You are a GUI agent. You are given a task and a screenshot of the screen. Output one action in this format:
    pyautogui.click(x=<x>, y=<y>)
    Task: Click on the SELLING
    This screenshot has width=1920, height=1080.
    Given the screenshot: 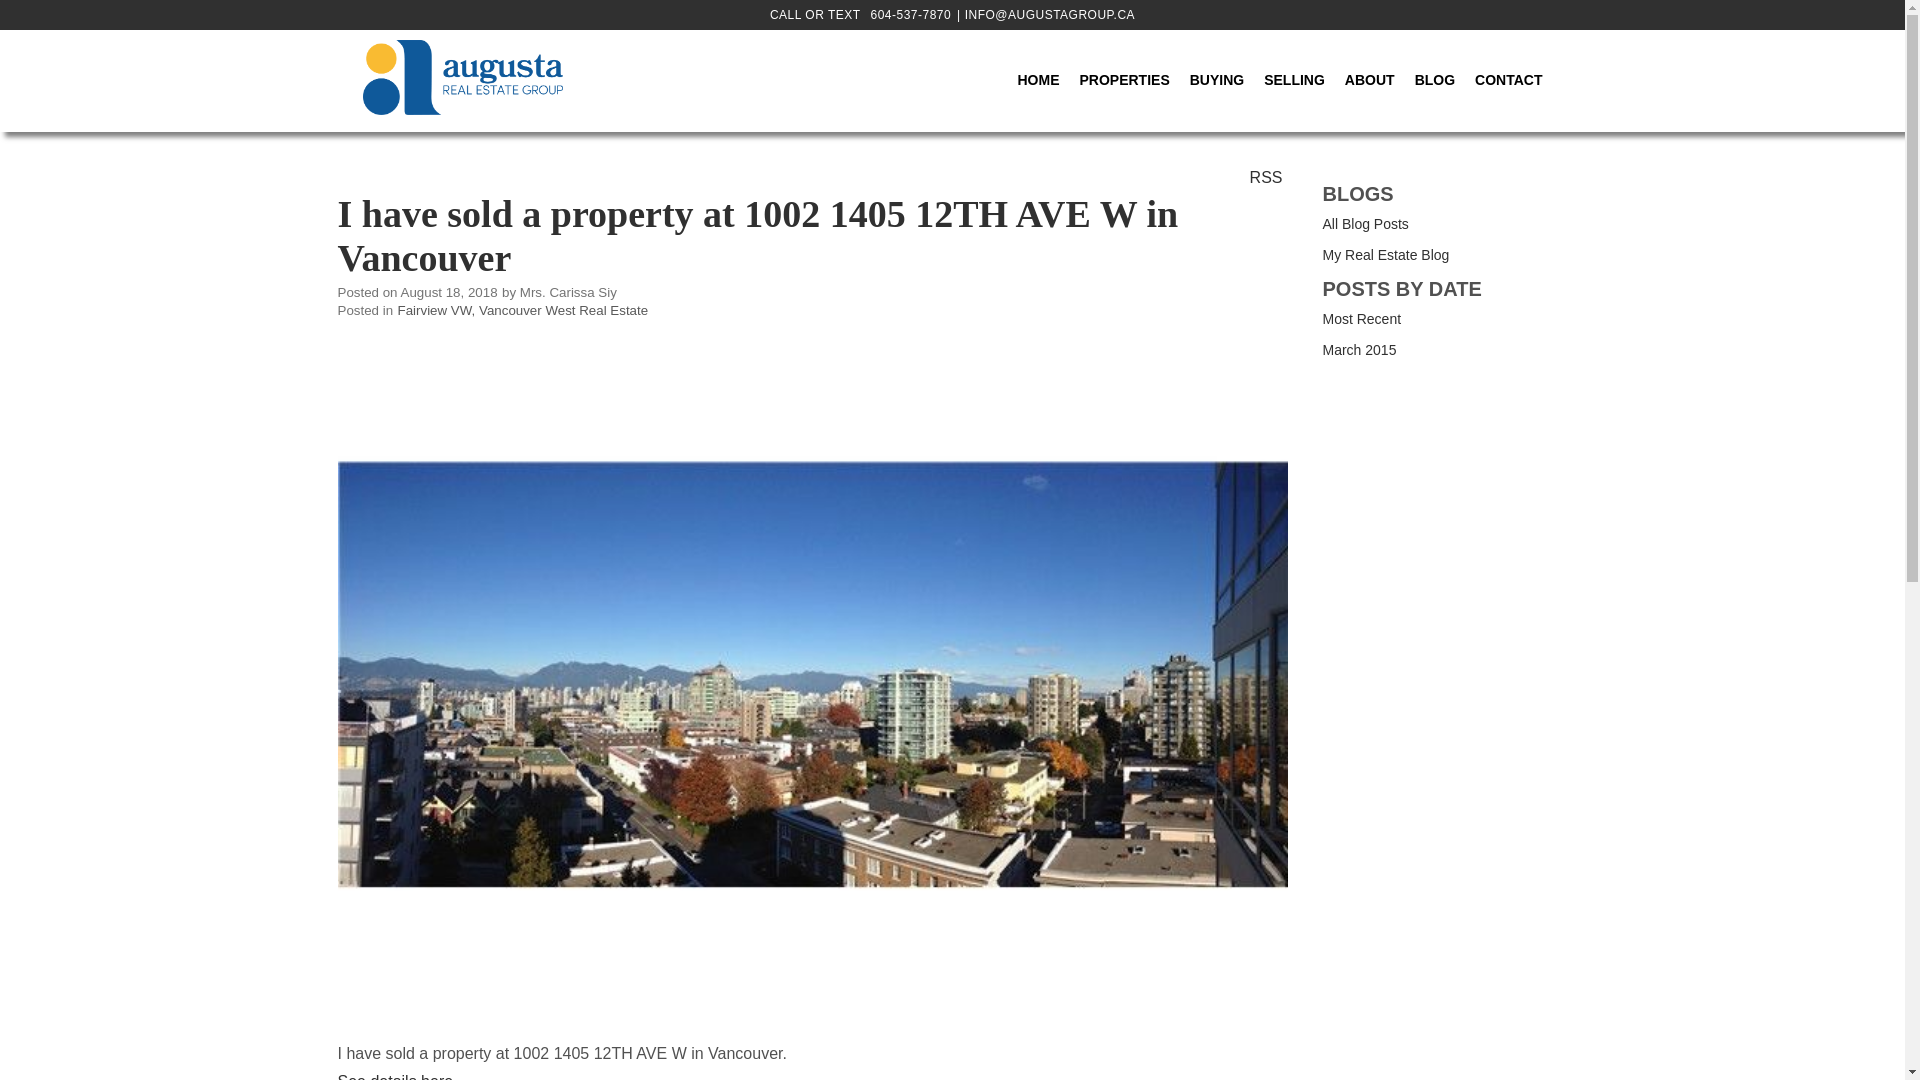 What is the action you would take?
    pyautogui.click(x=1294, y=80)
    